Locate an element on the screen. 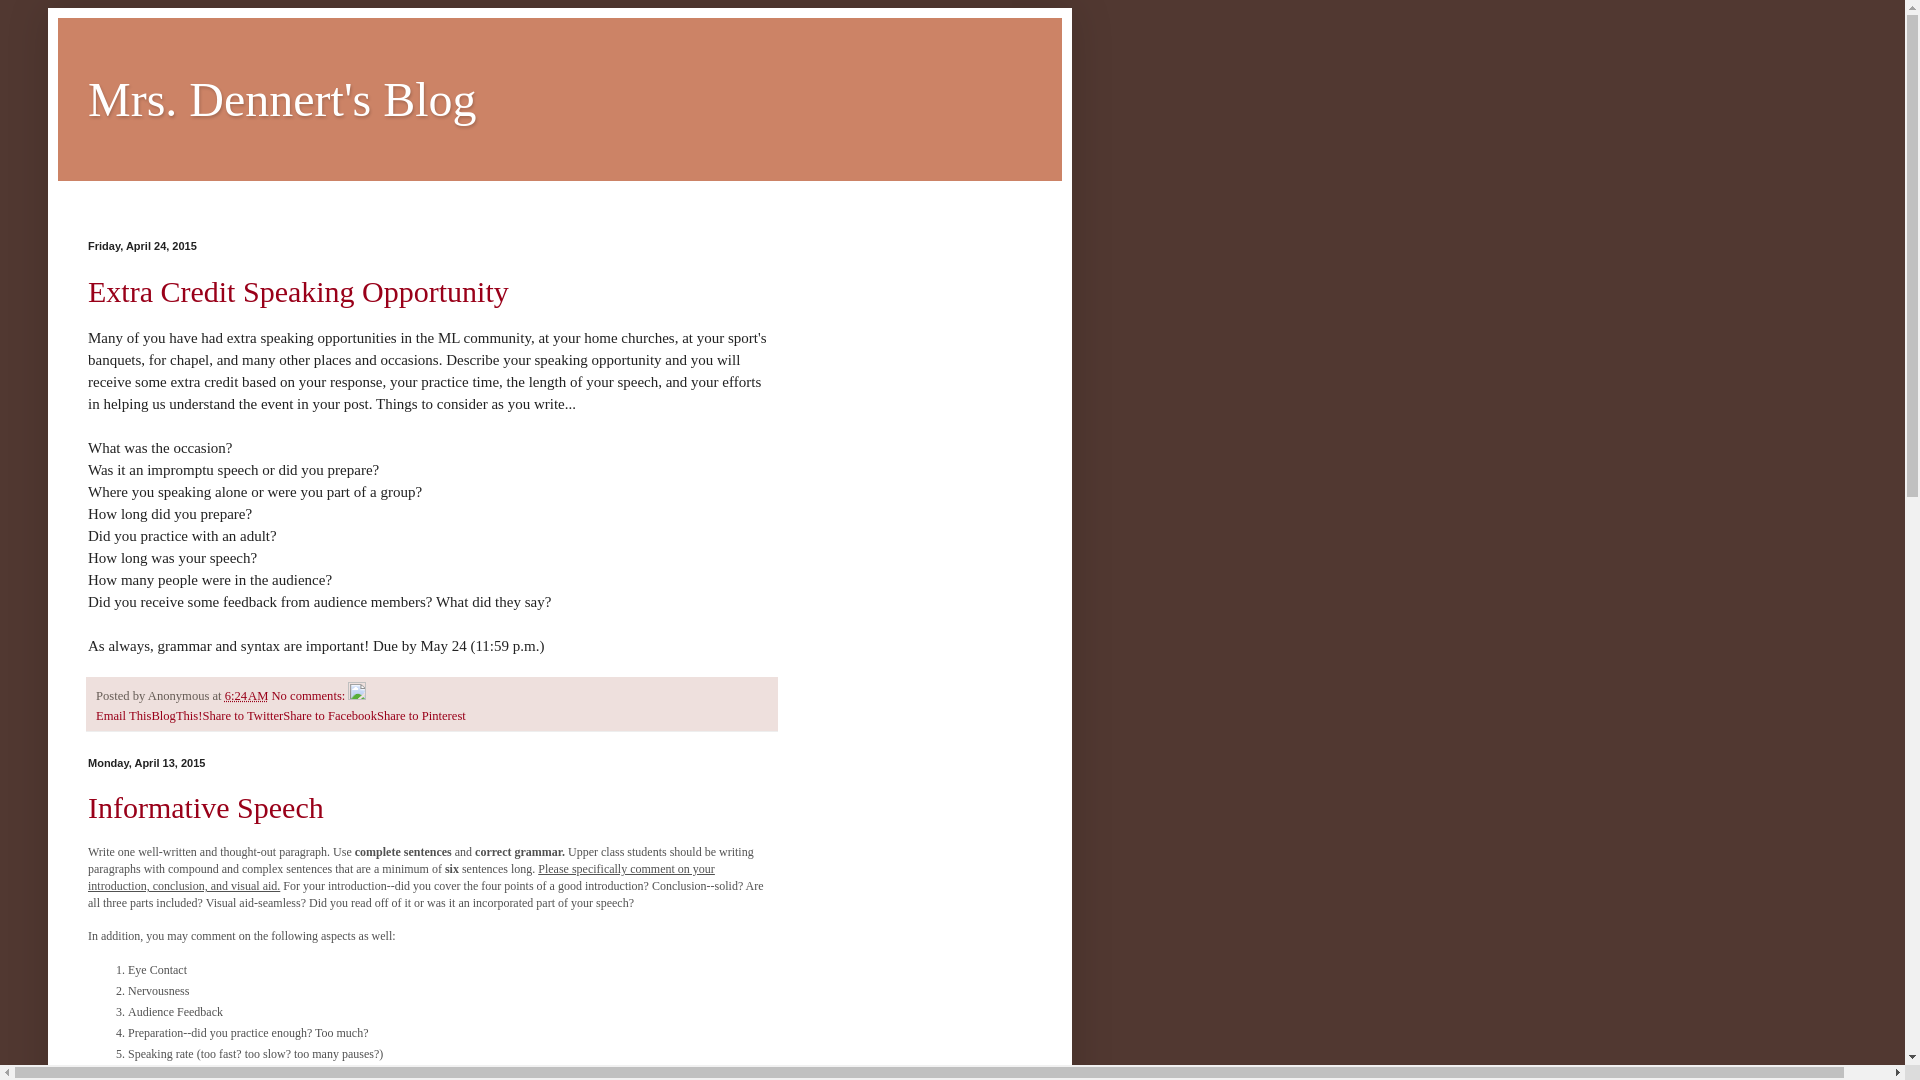 The image size is (1920, 1080). Share to Twitter is located at coordinates (242, 715).